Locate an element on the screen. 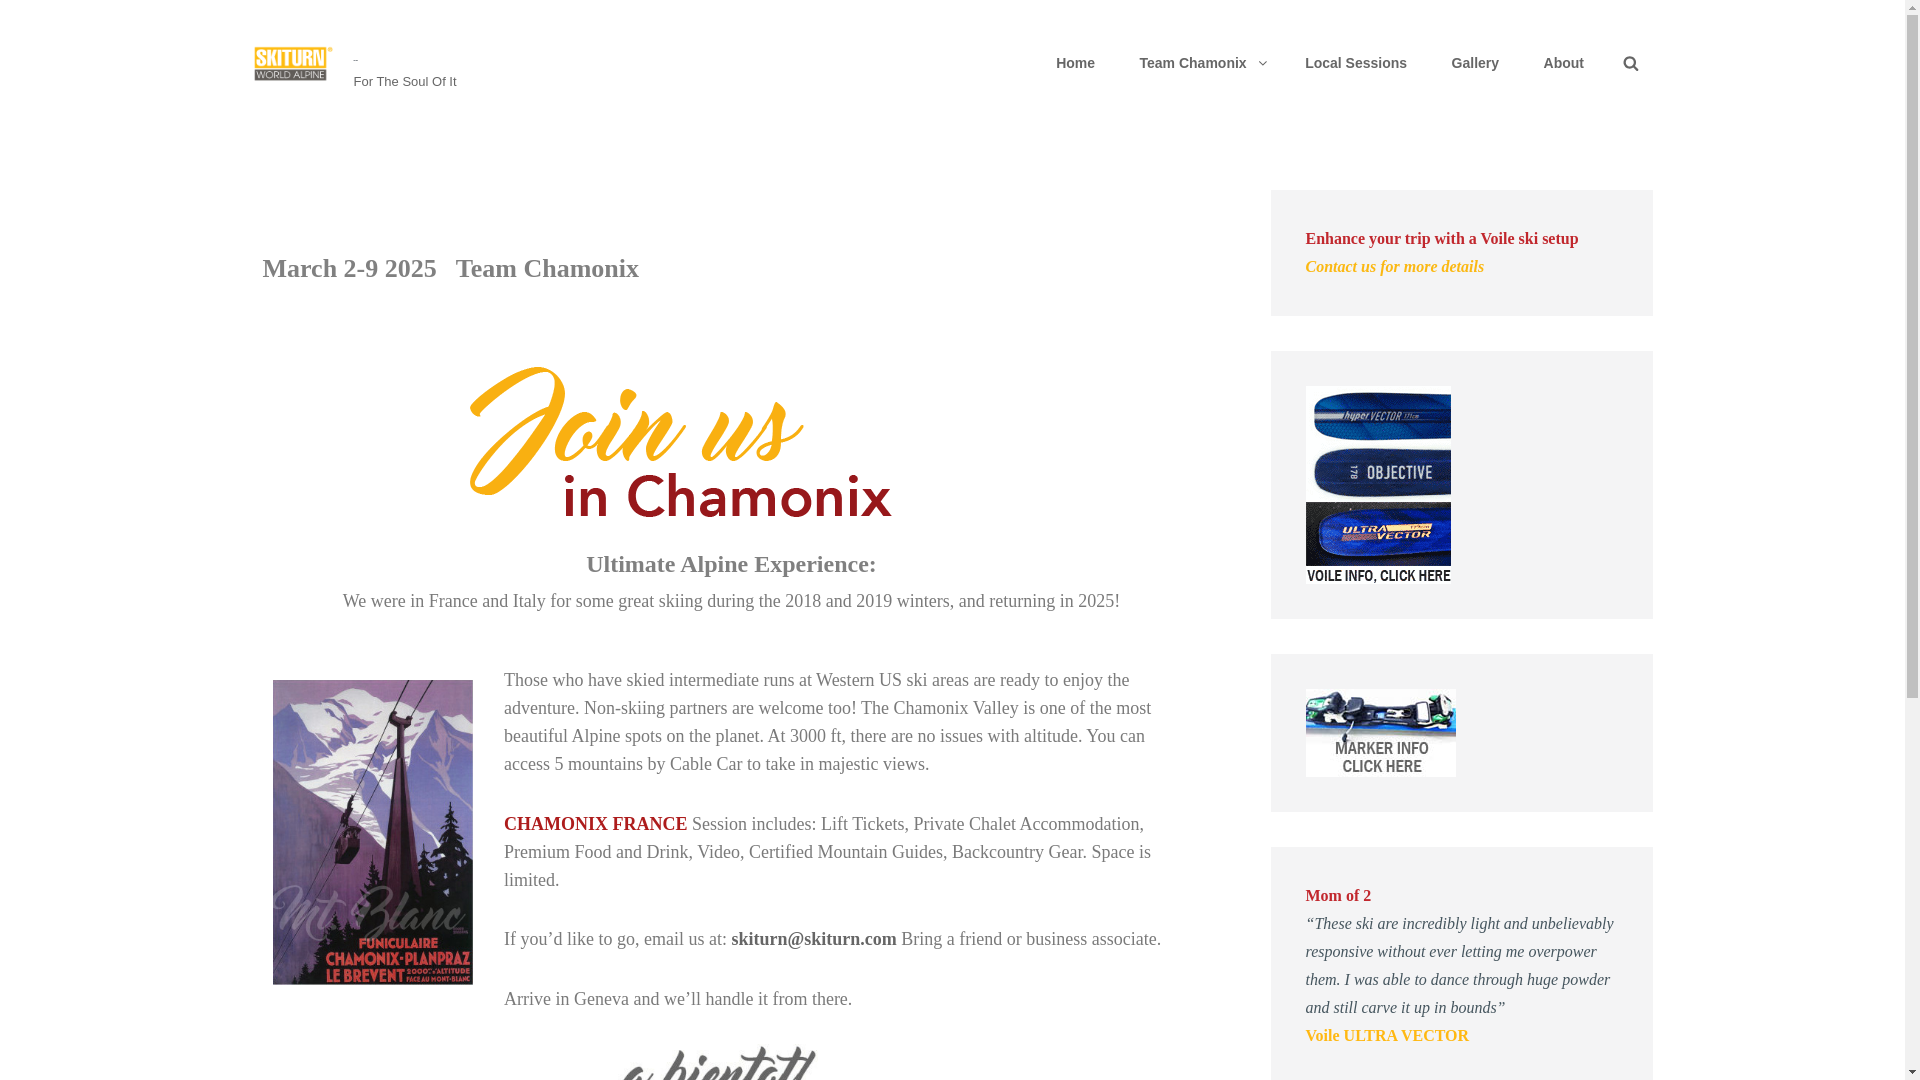  About is located at coordinates (1564, 62).